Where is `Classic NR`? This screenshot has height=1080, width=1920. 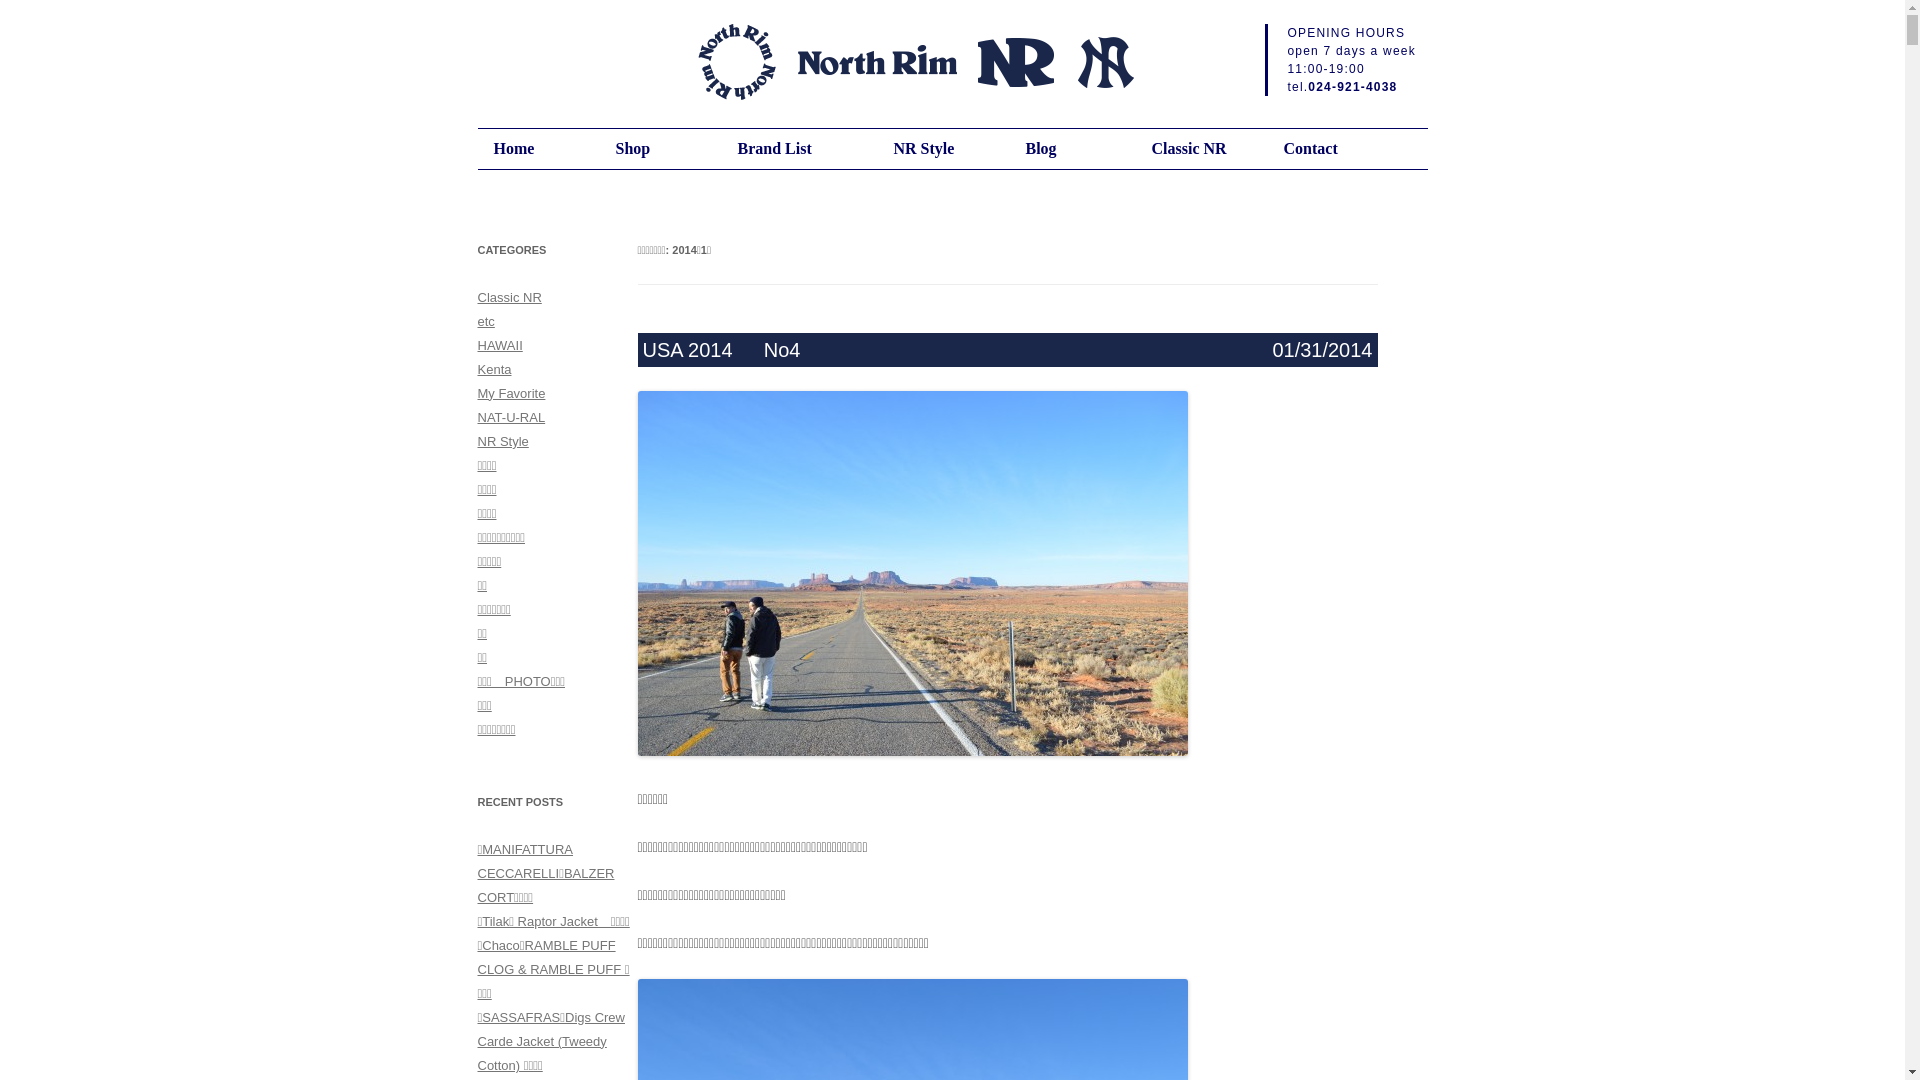
Classic NR is located at coordinates (510, 298).